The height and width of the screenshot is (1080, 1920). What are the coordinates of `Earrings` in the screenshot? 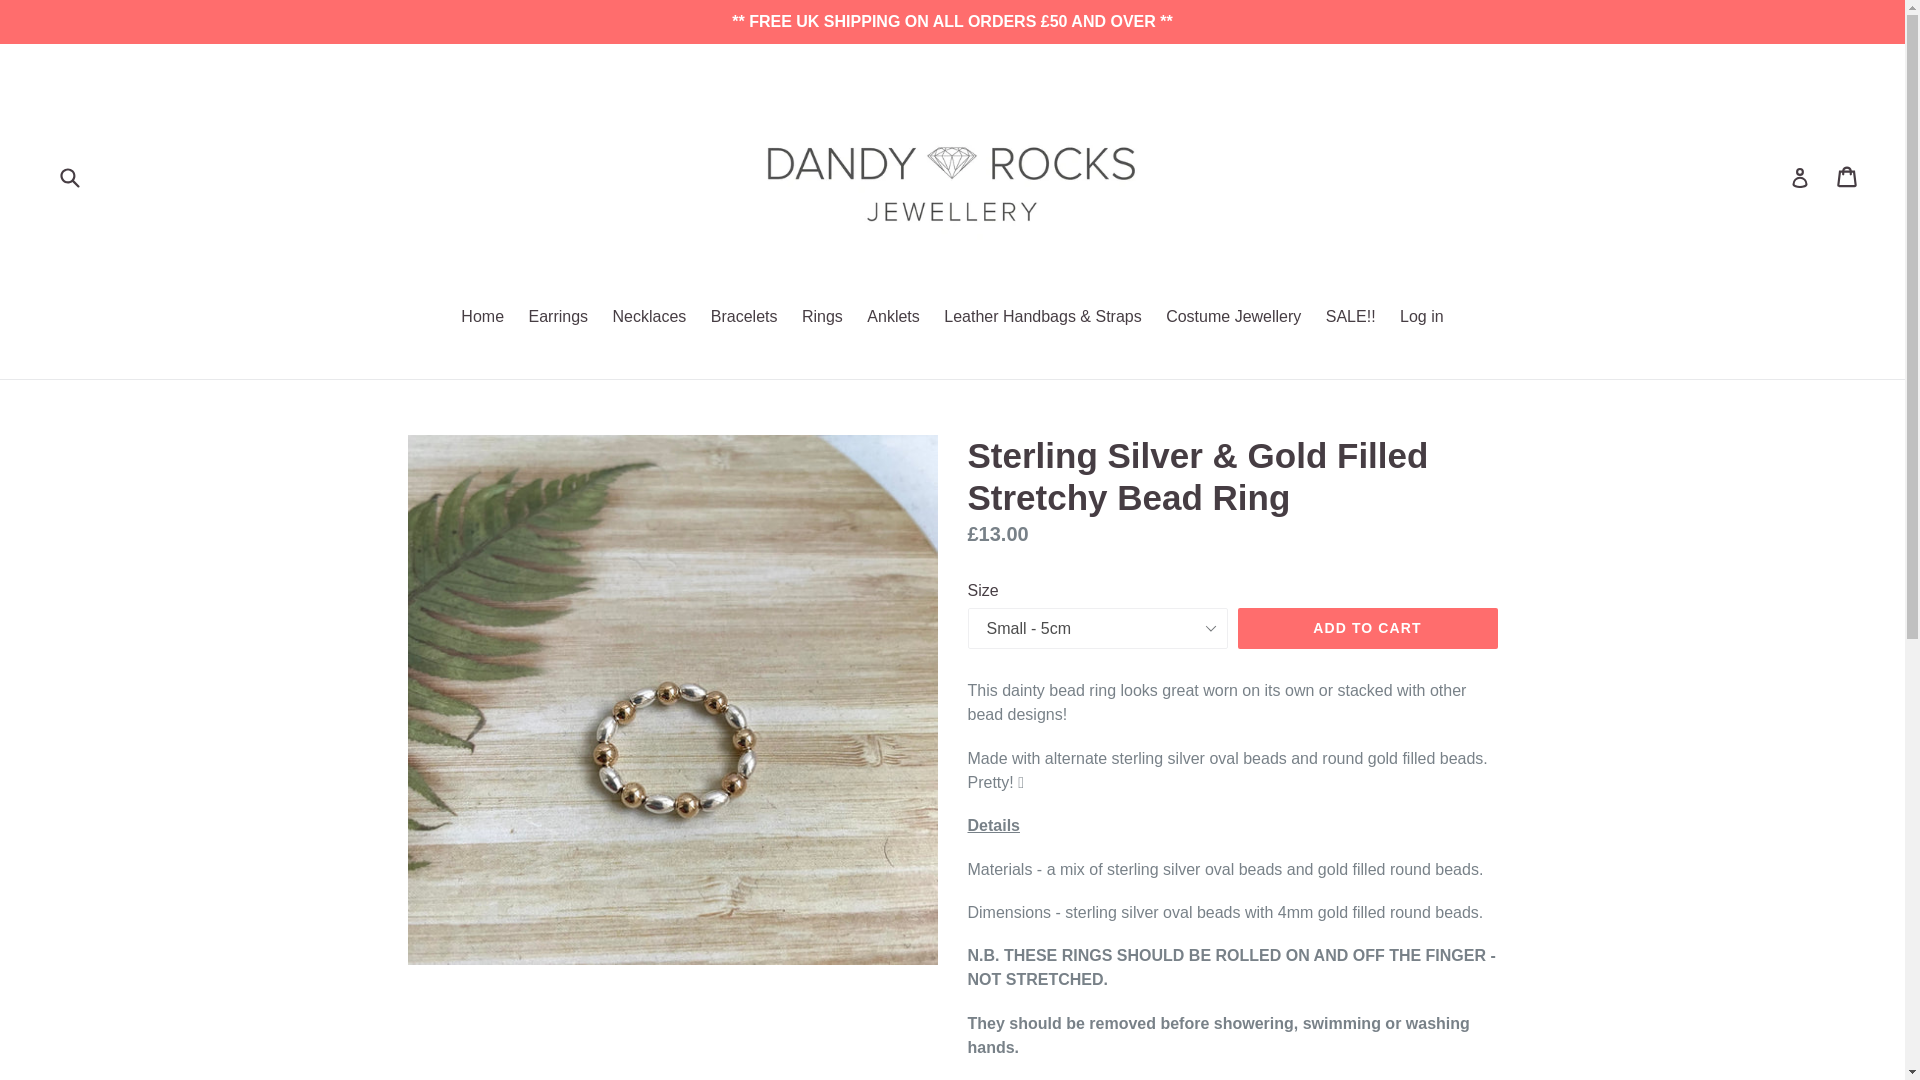 It's located at (558, 318).